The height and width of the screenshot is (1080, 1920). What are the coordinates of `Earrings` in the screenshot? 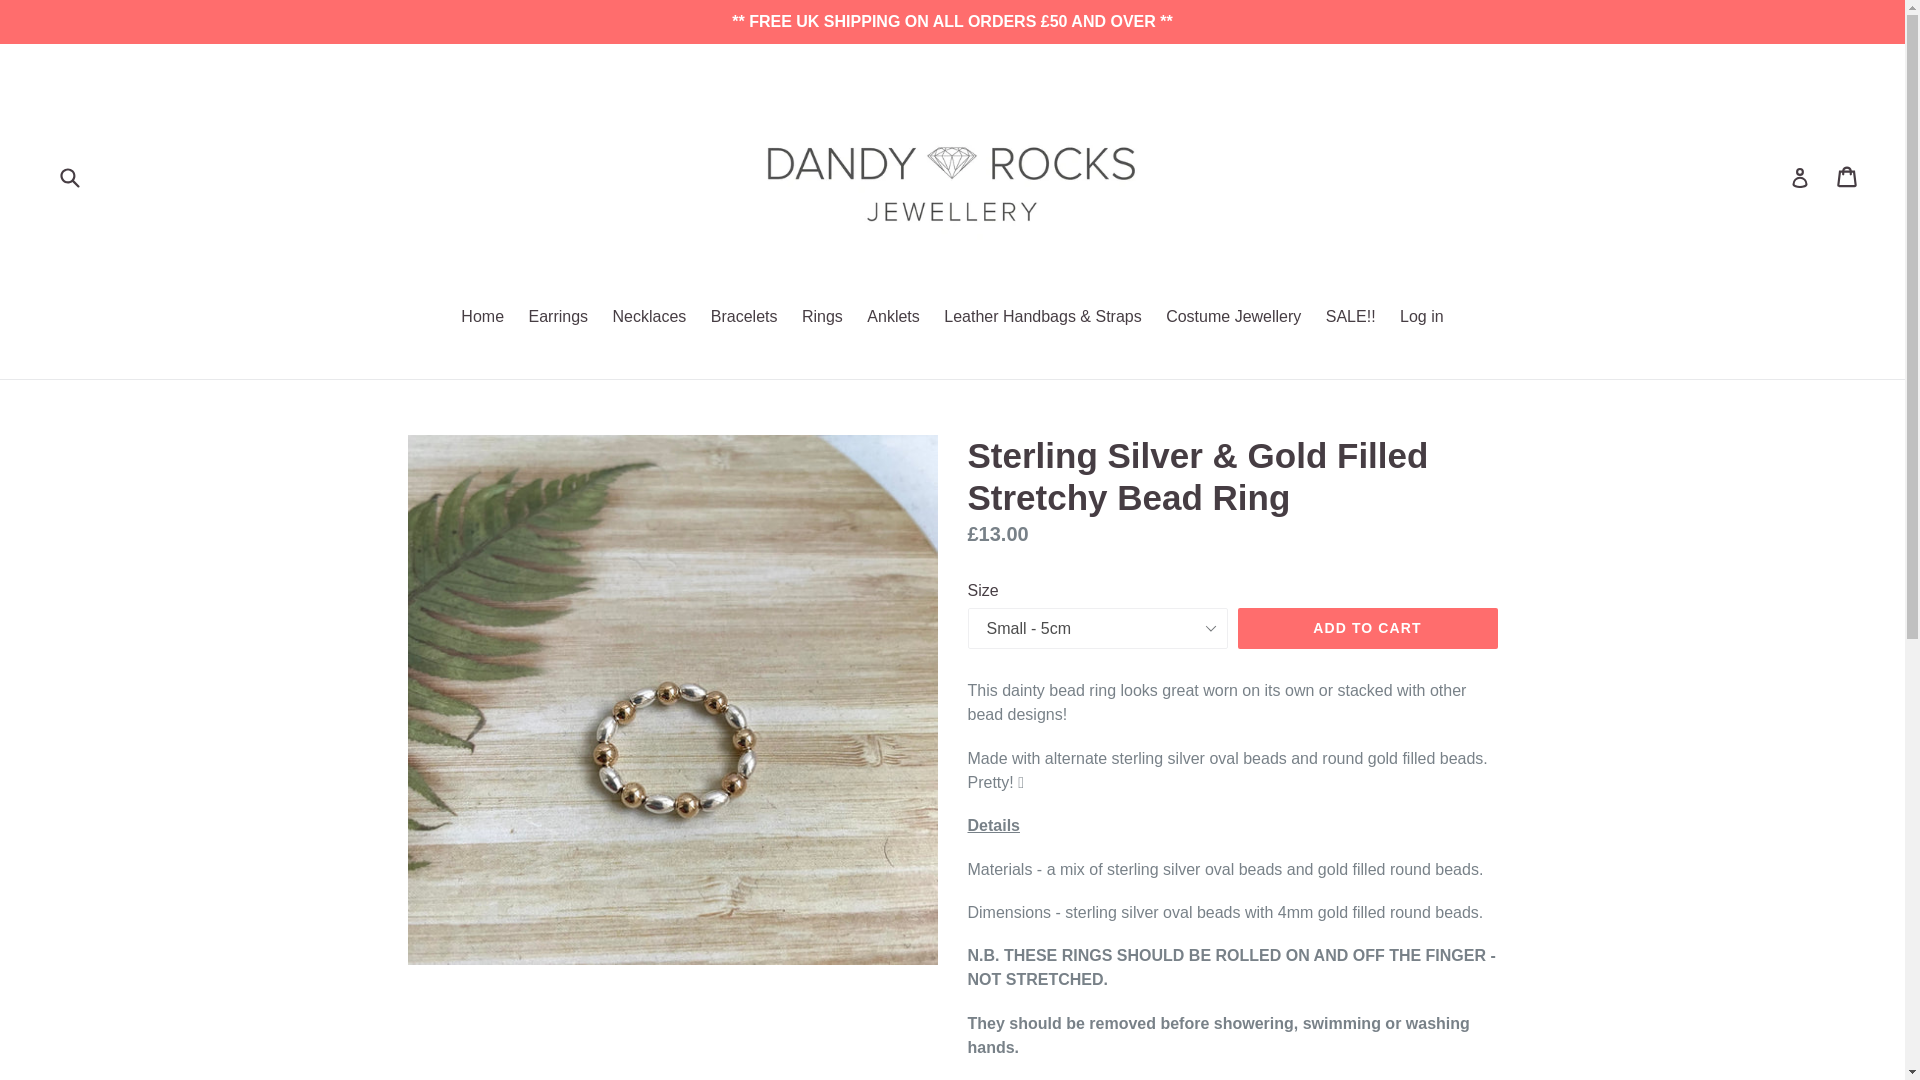 It's located at (558, 318).